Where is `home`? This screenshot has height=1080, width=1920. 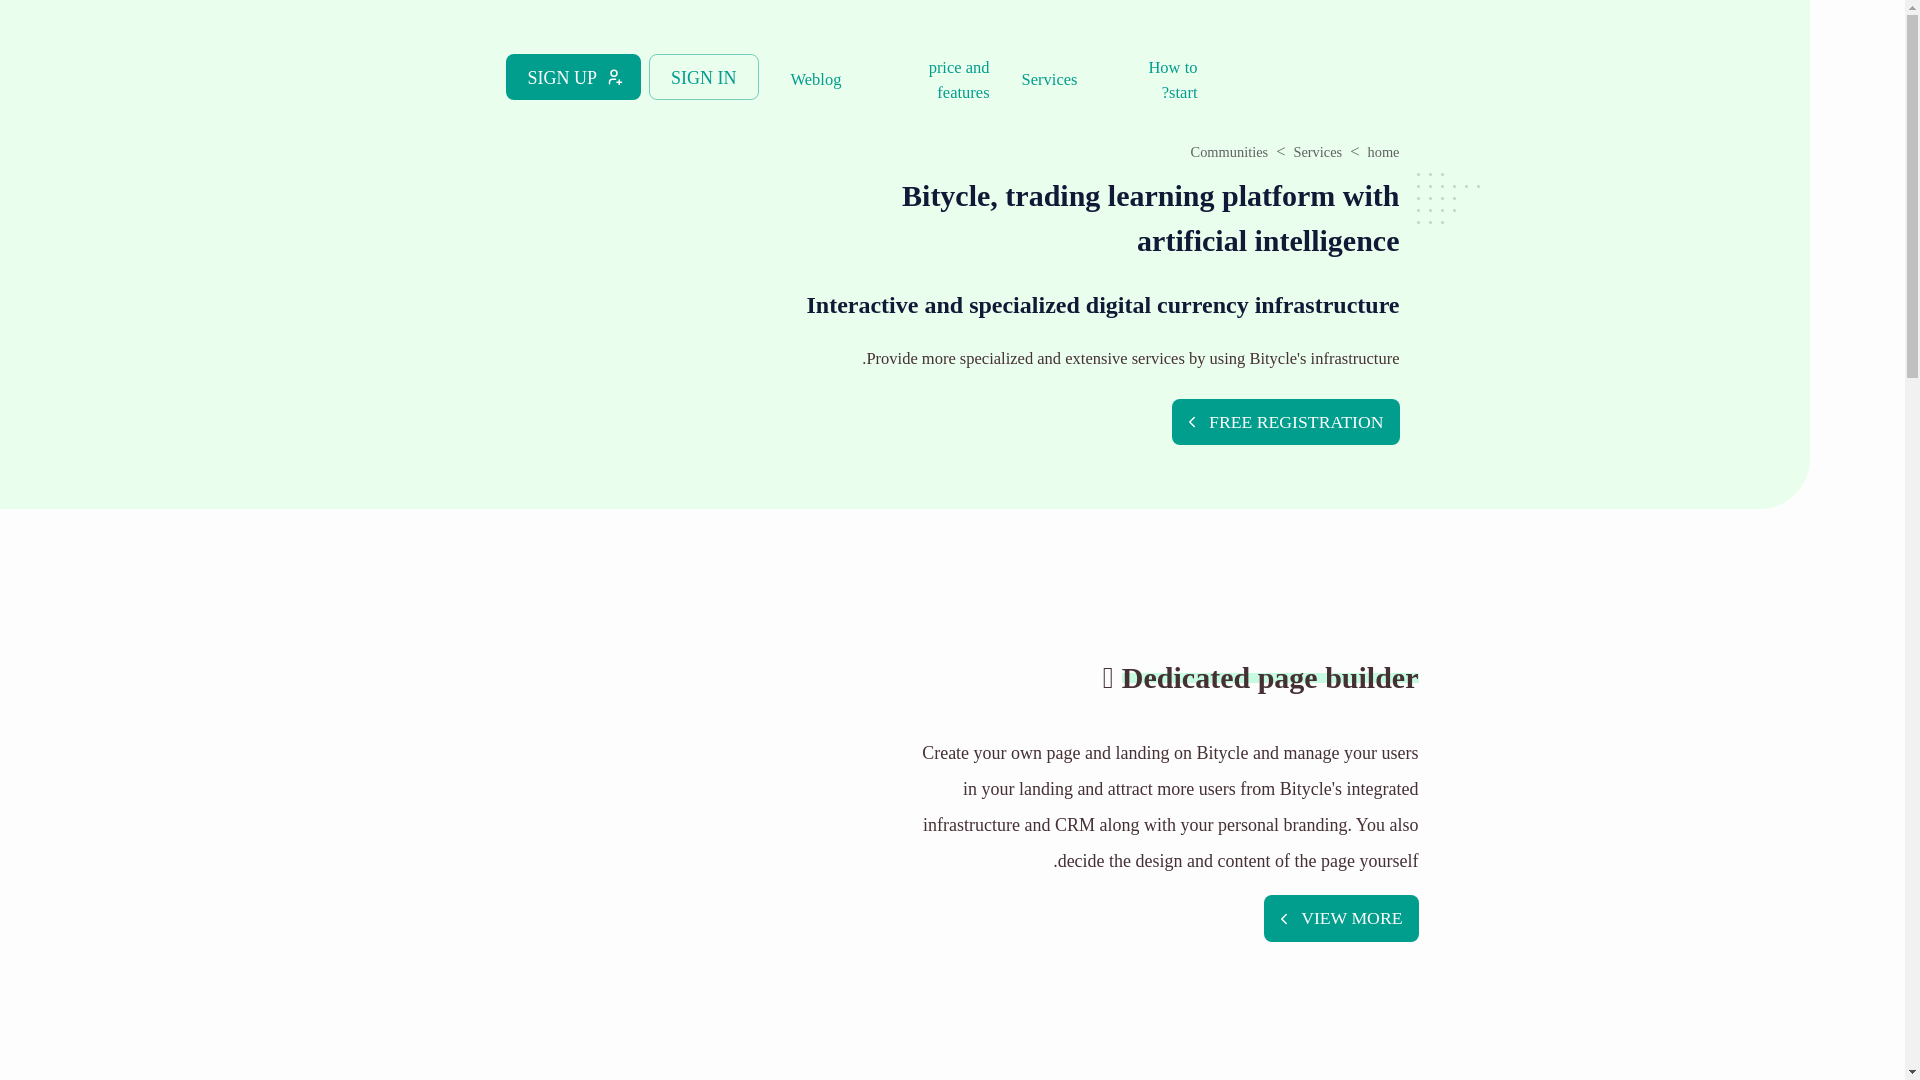
home is located at coordinates (1383, 151).